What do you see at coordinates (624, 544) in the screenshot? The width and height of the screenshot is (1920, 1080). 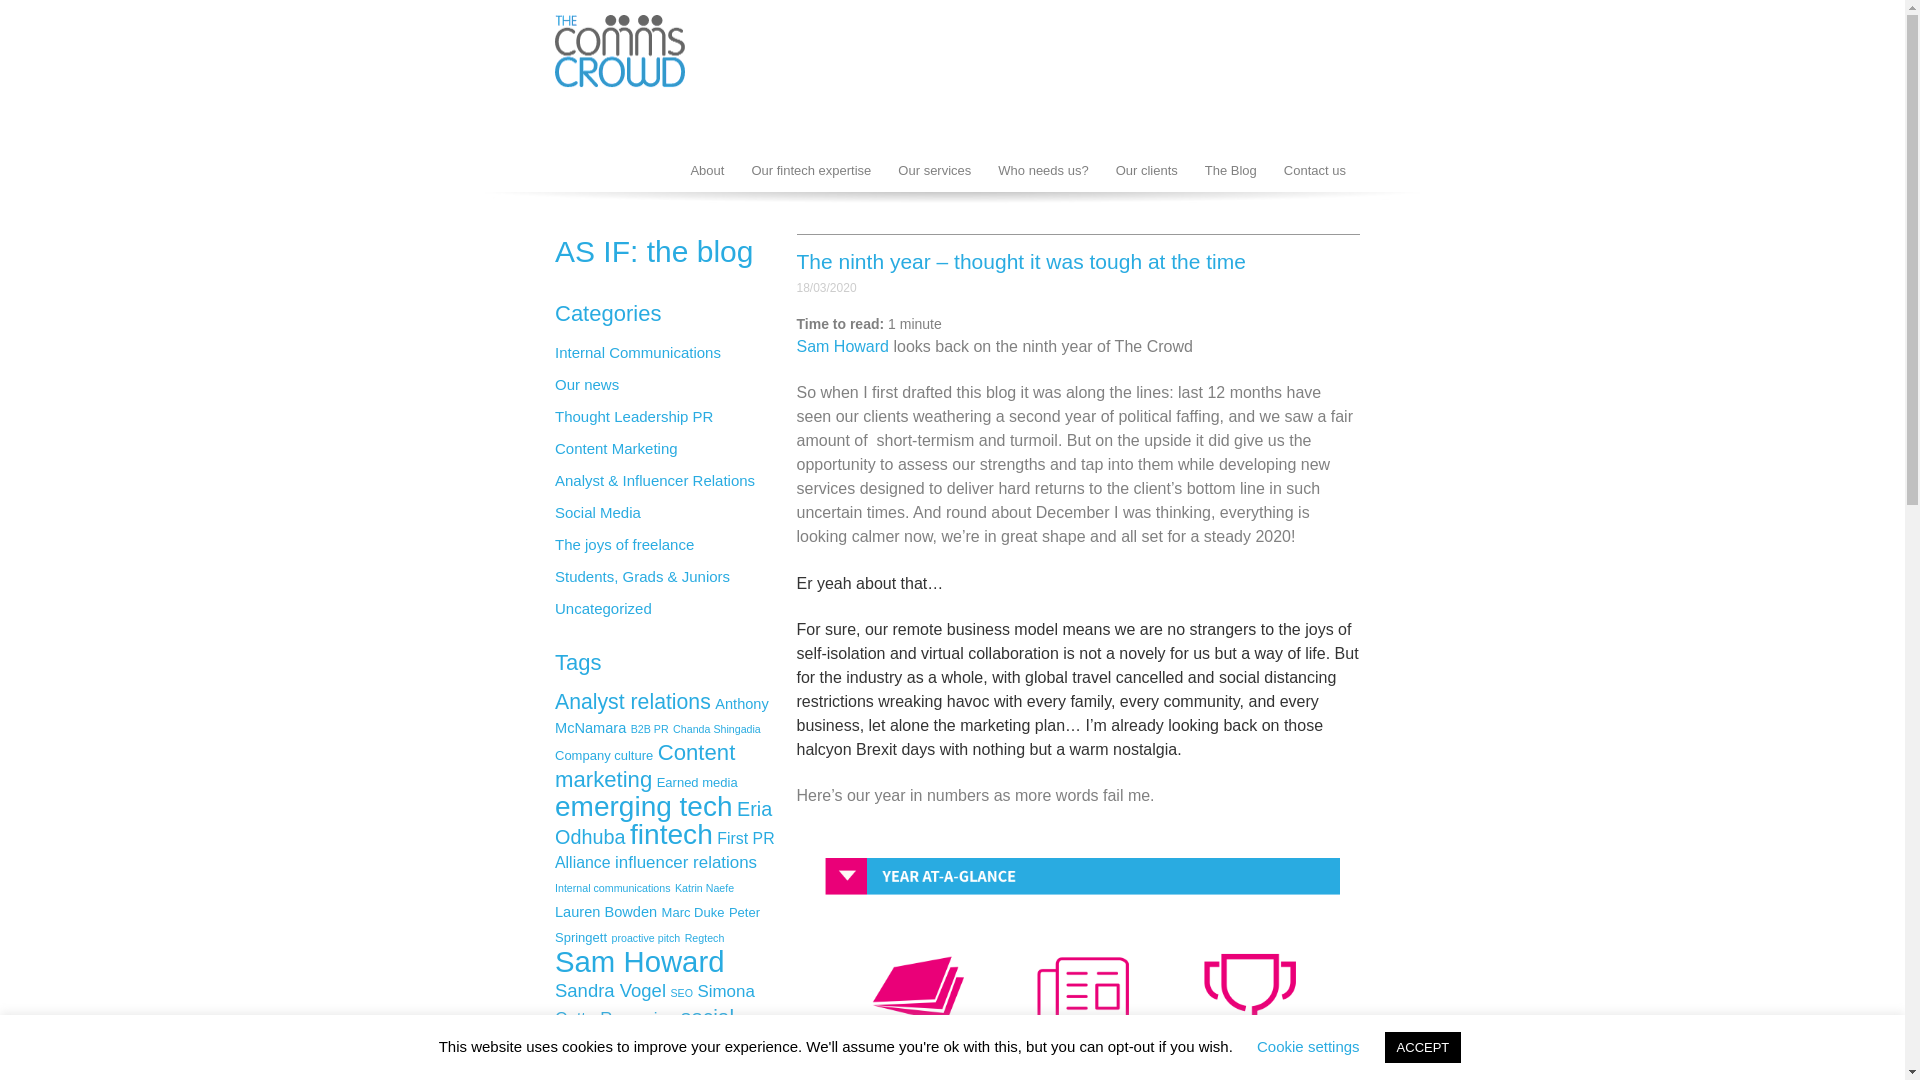 I see `The joys of freelance` at bounding box center [624, 544].